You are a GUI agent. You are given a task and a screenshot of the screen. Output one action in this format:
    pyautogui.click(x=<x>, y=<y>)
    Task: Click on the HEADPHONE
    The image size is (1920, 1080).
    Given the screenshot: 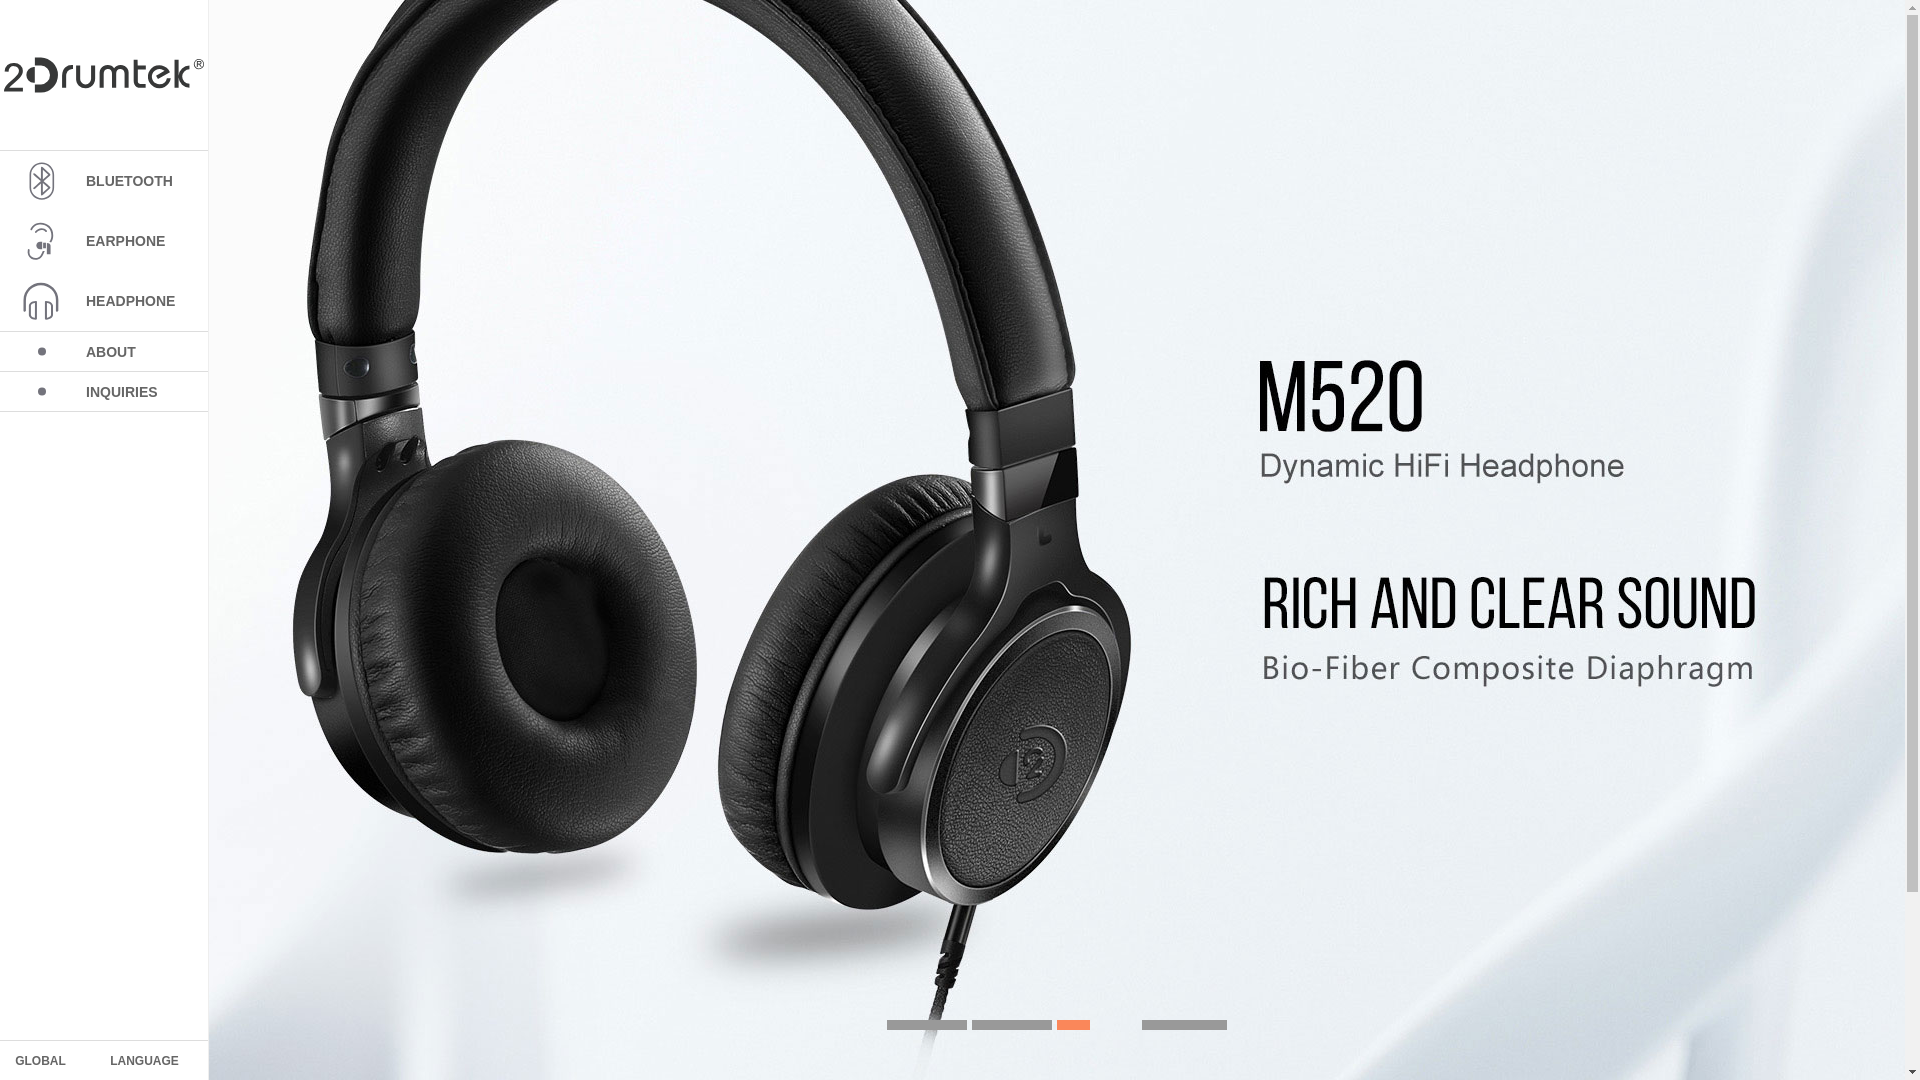 What is the action you would take?
    pyautogui.click(x=104, y=301)
    